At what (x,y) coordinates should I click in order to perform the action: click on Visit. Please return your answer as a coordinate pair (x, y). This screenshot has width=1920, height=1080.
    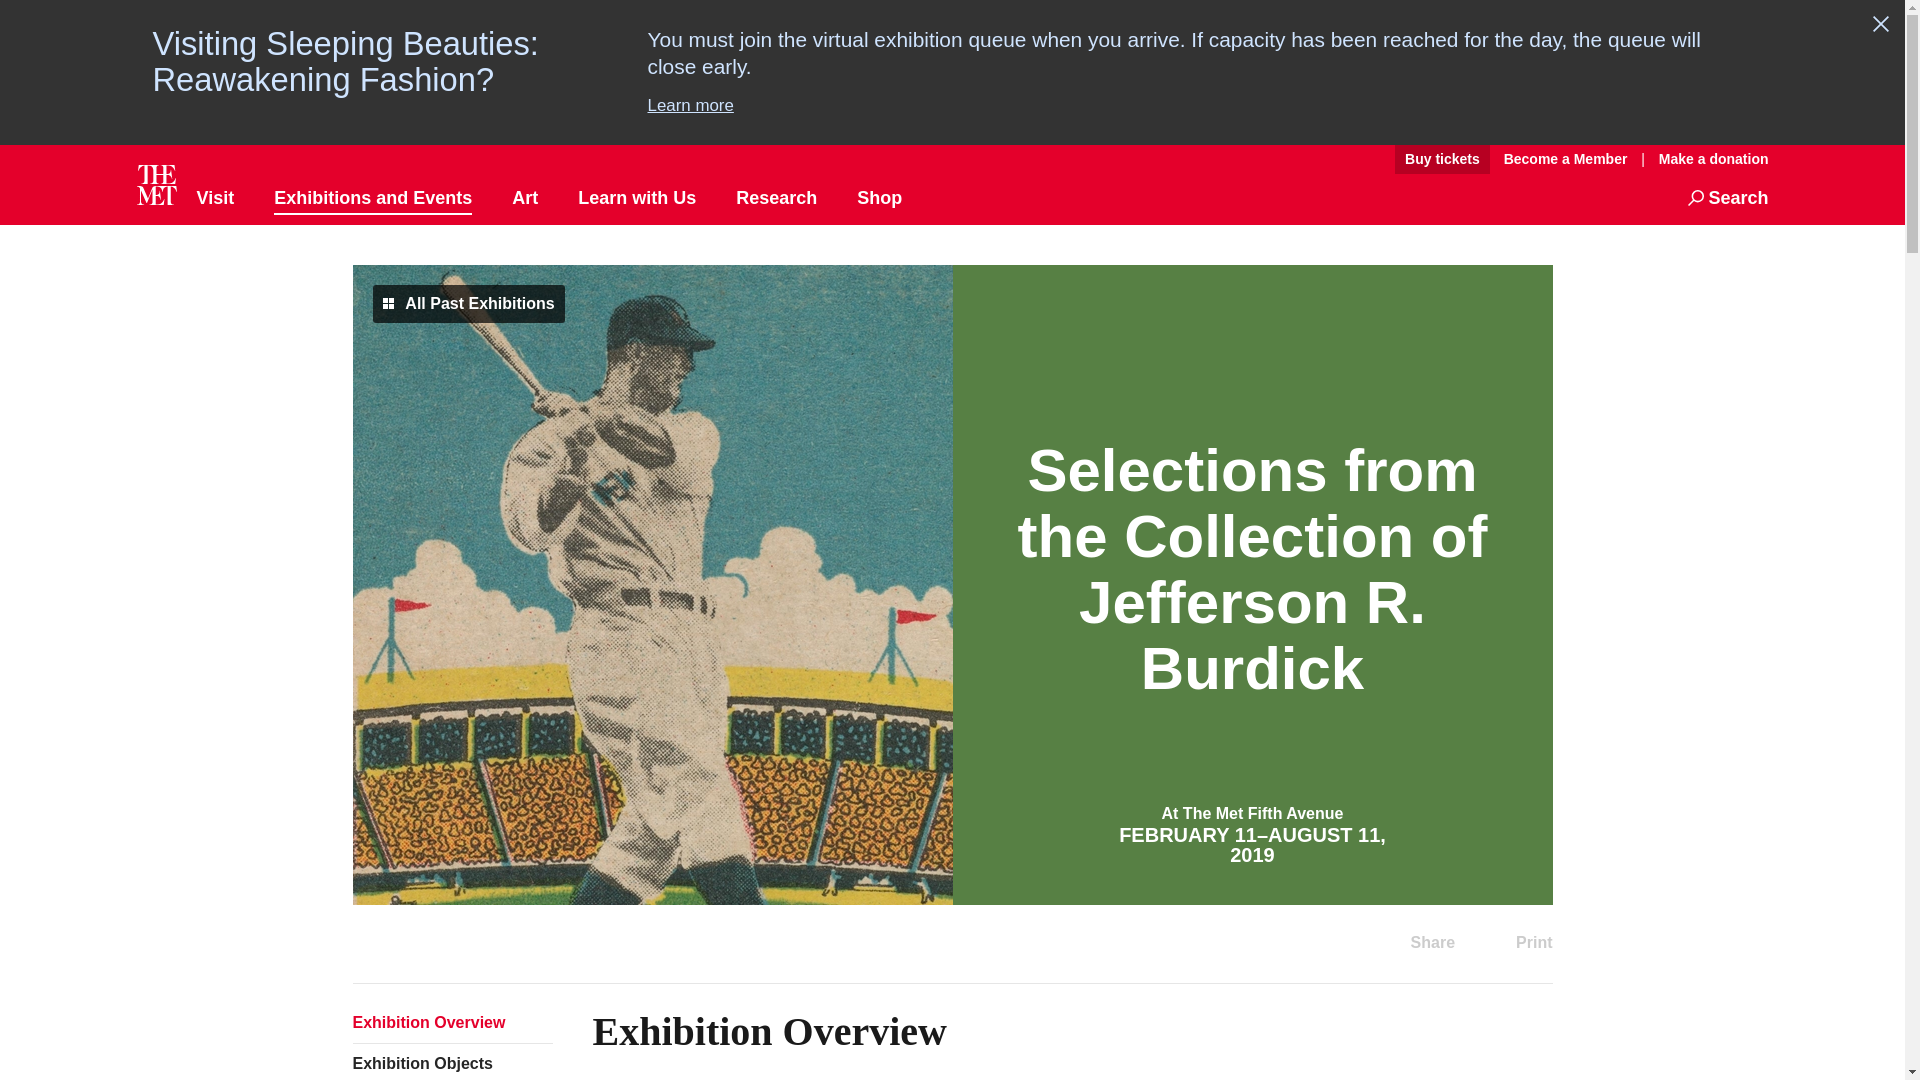
    Looking at the image, I should click on (214, 198).